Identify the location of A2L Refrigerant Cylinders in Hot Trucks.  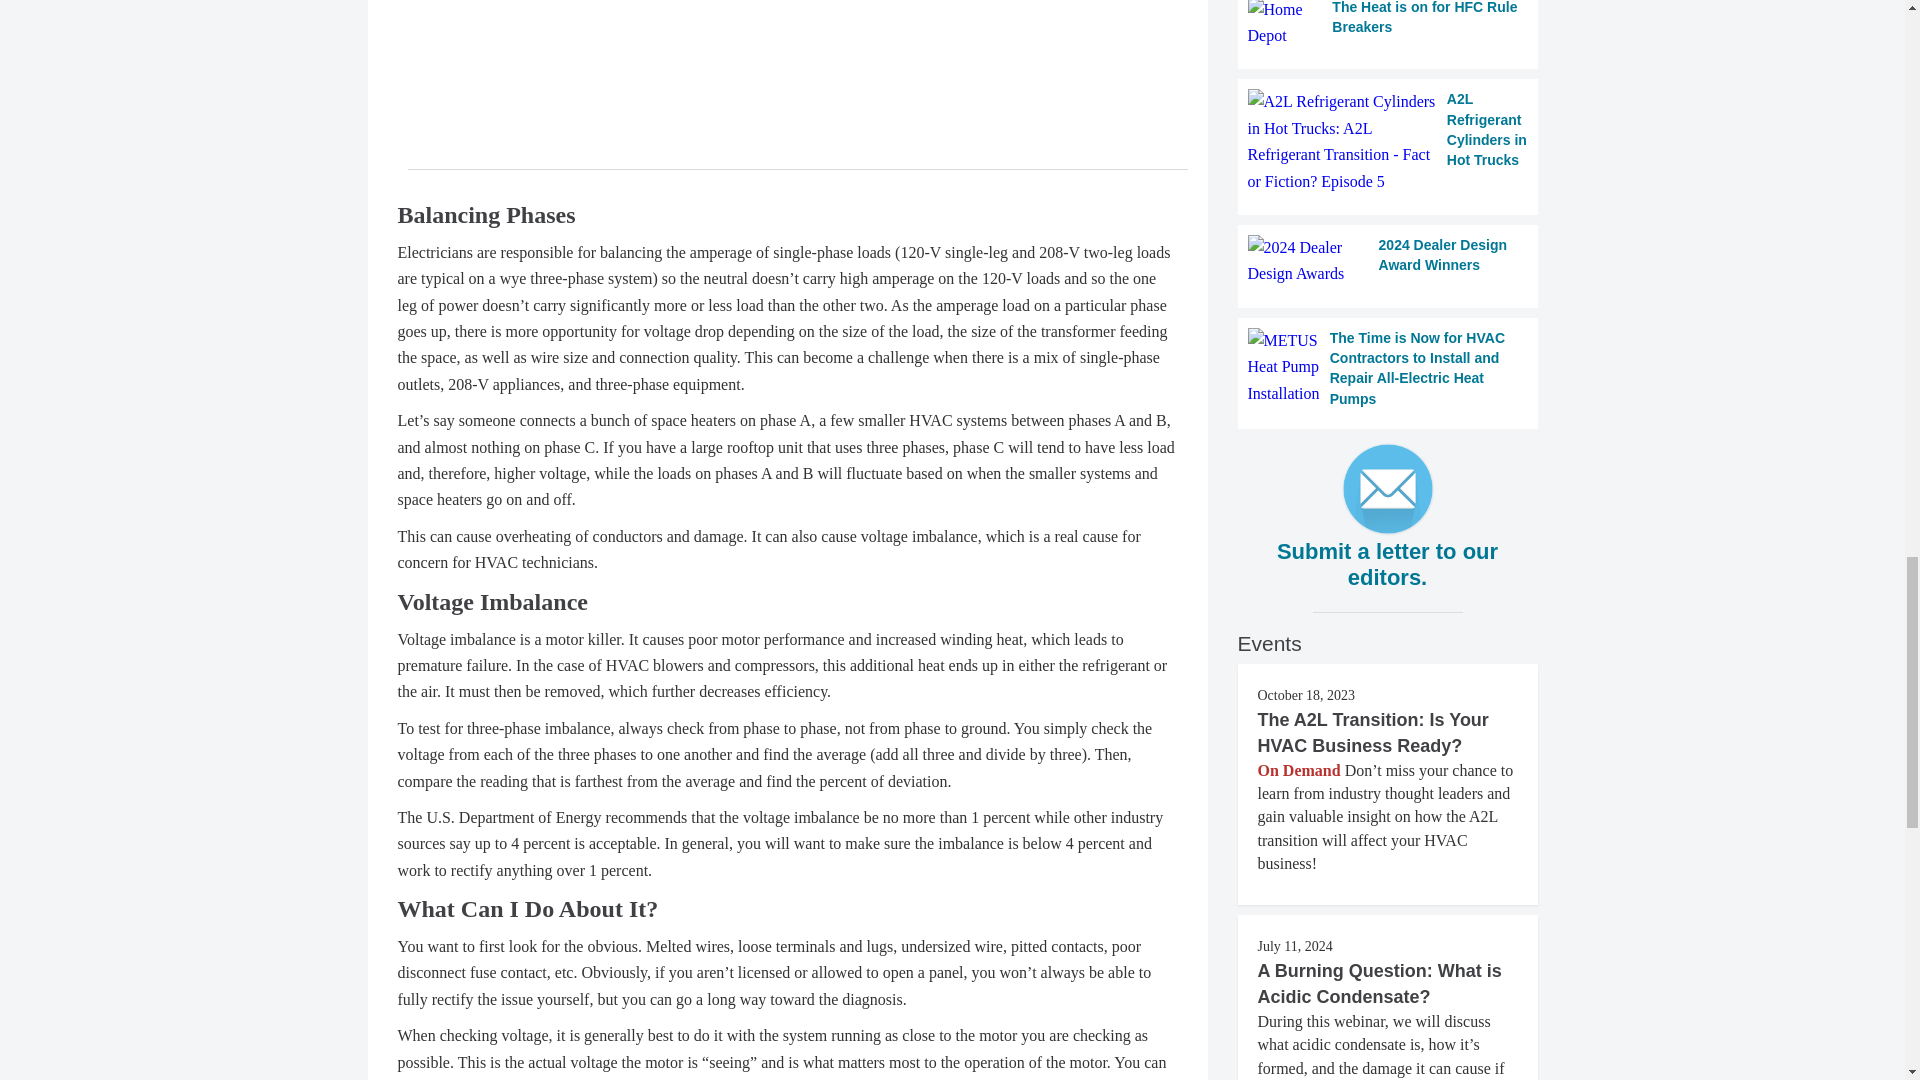
(1388, 142).